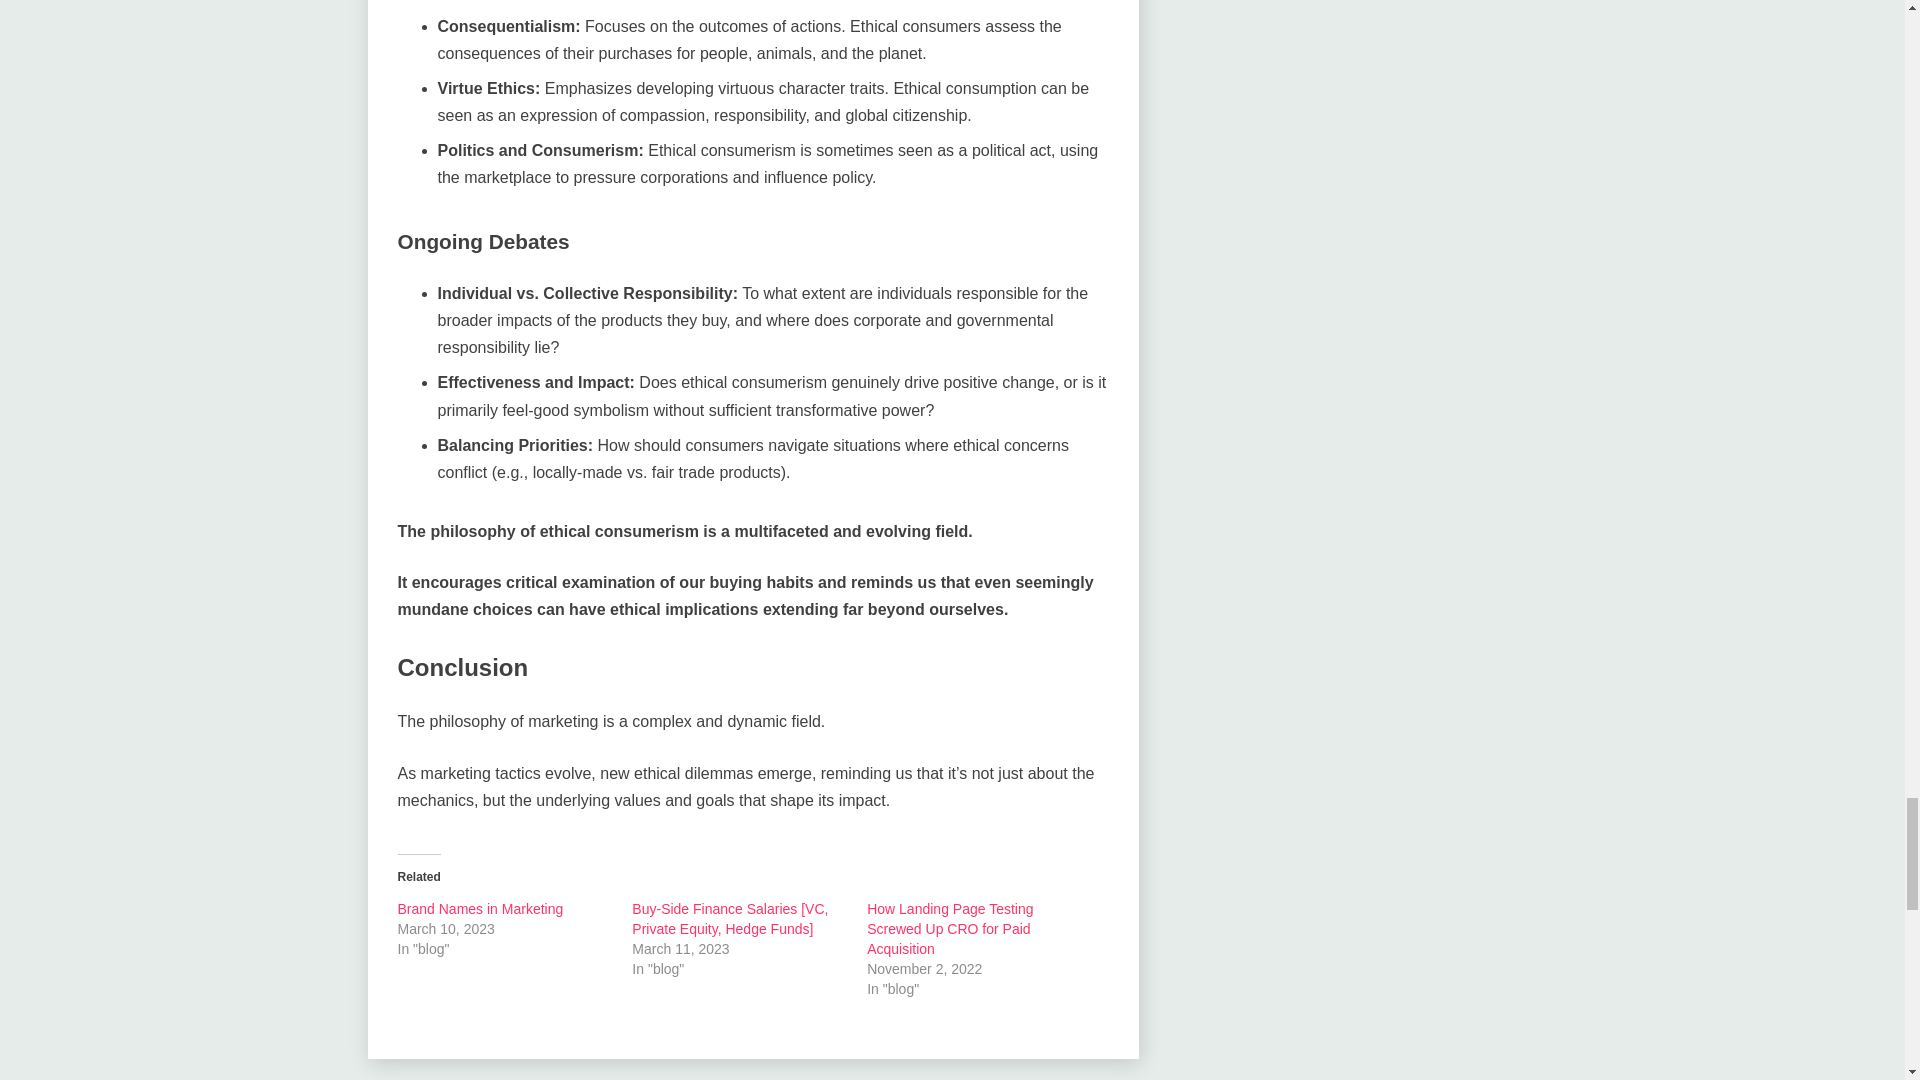 This screenshot has height=1080, width=1920. What do you see at coordinates (950, 928) in the screenshot?
I see `How Landing Page Testing Screwed Up CRO for Paid Acquisition` at bounding box center [950, 928].